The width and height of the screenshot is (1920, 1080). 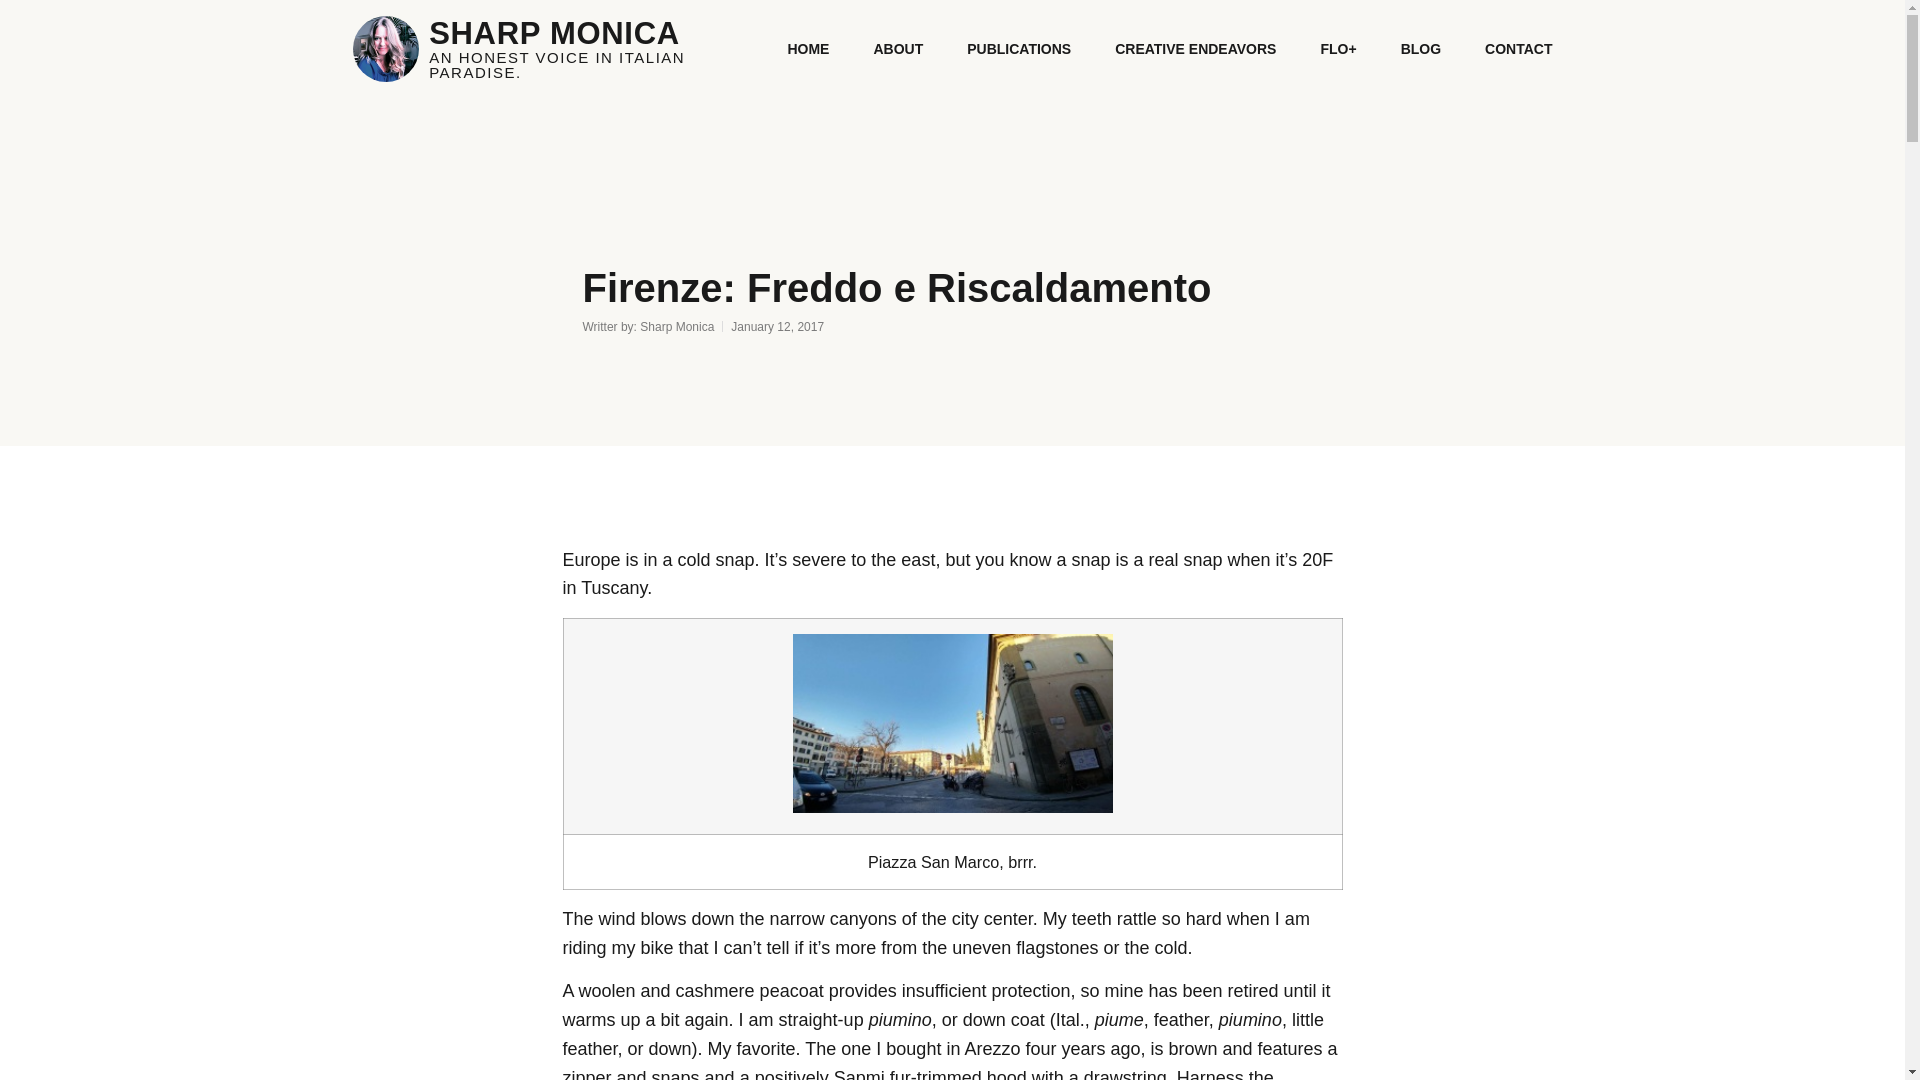 What do you see at coordinates (1518, 48) in the screenshot?
I see `CONTACT` at bounding box center [1518, 48].